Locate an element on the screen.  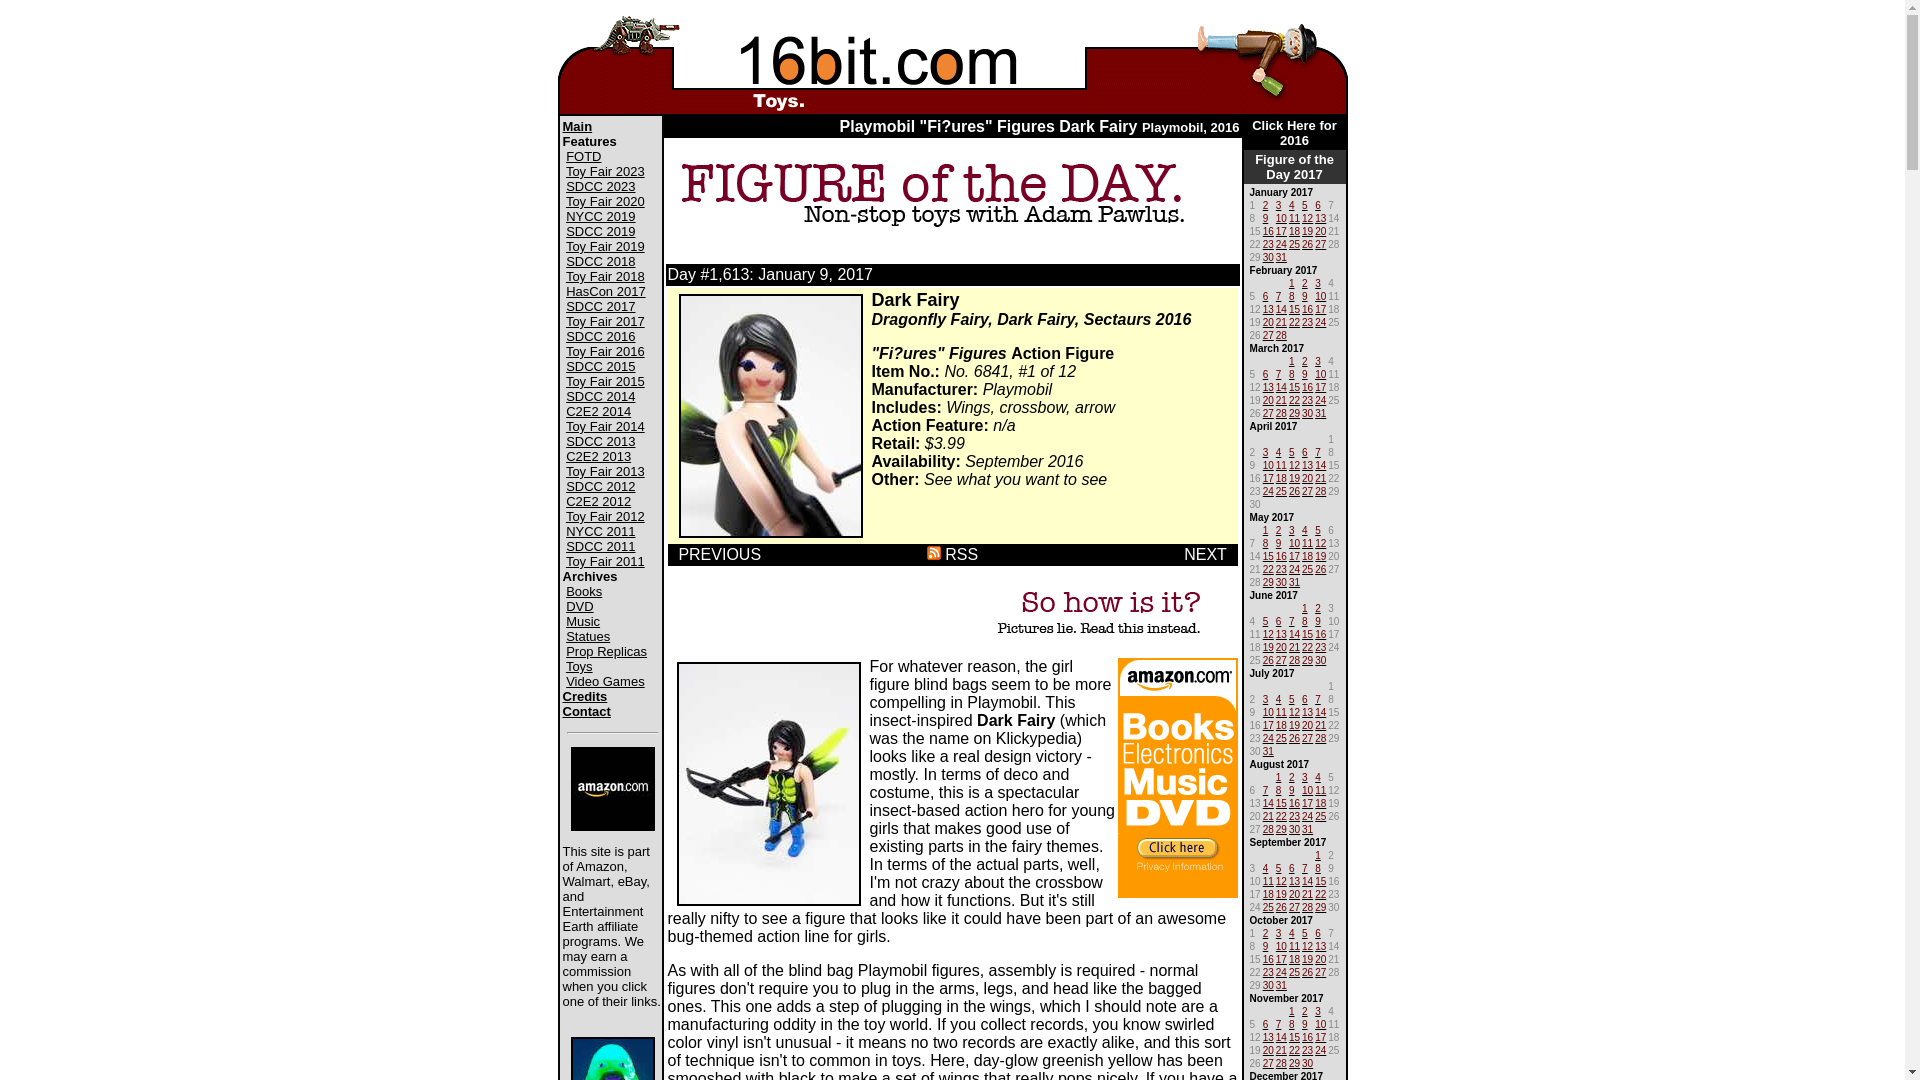
25 is located at coordinates (1282, 736).